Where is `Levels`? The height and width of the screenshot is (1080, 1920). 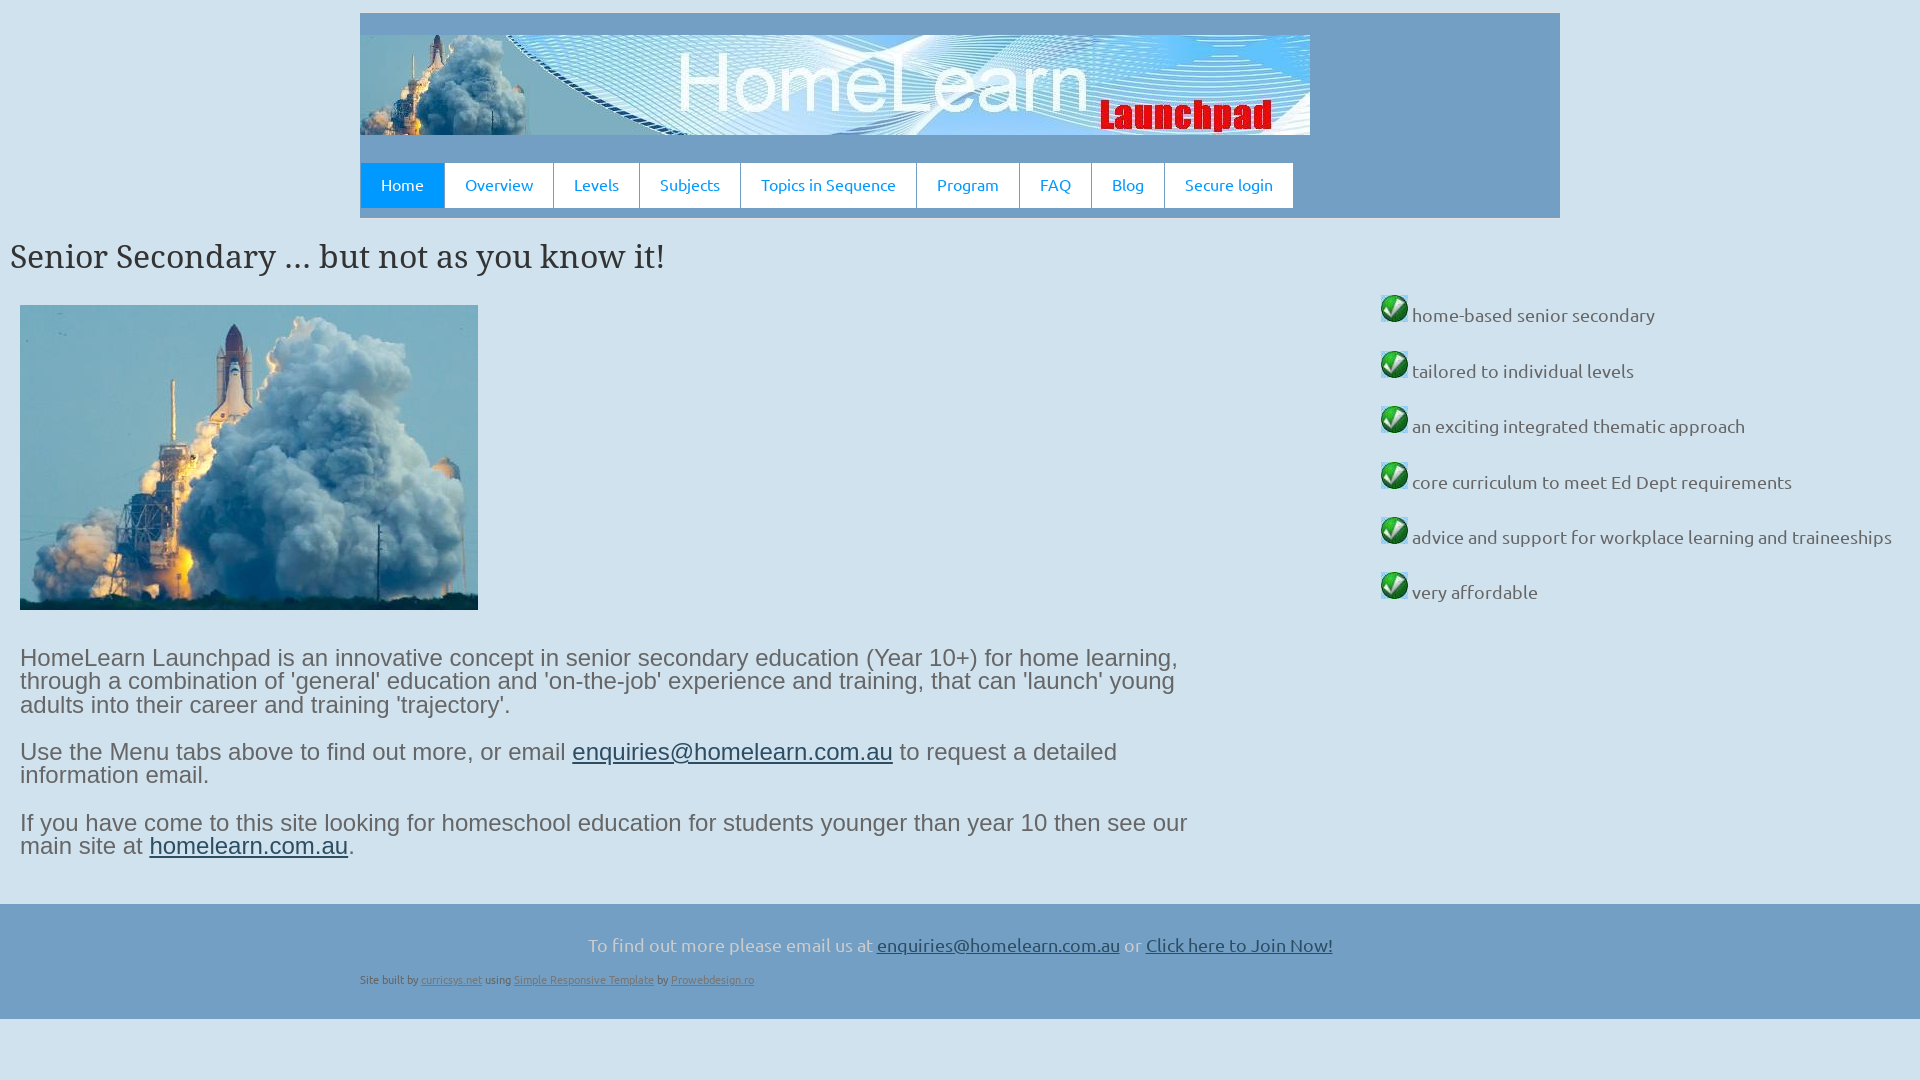 Levels is located at coordinates (596, 186).